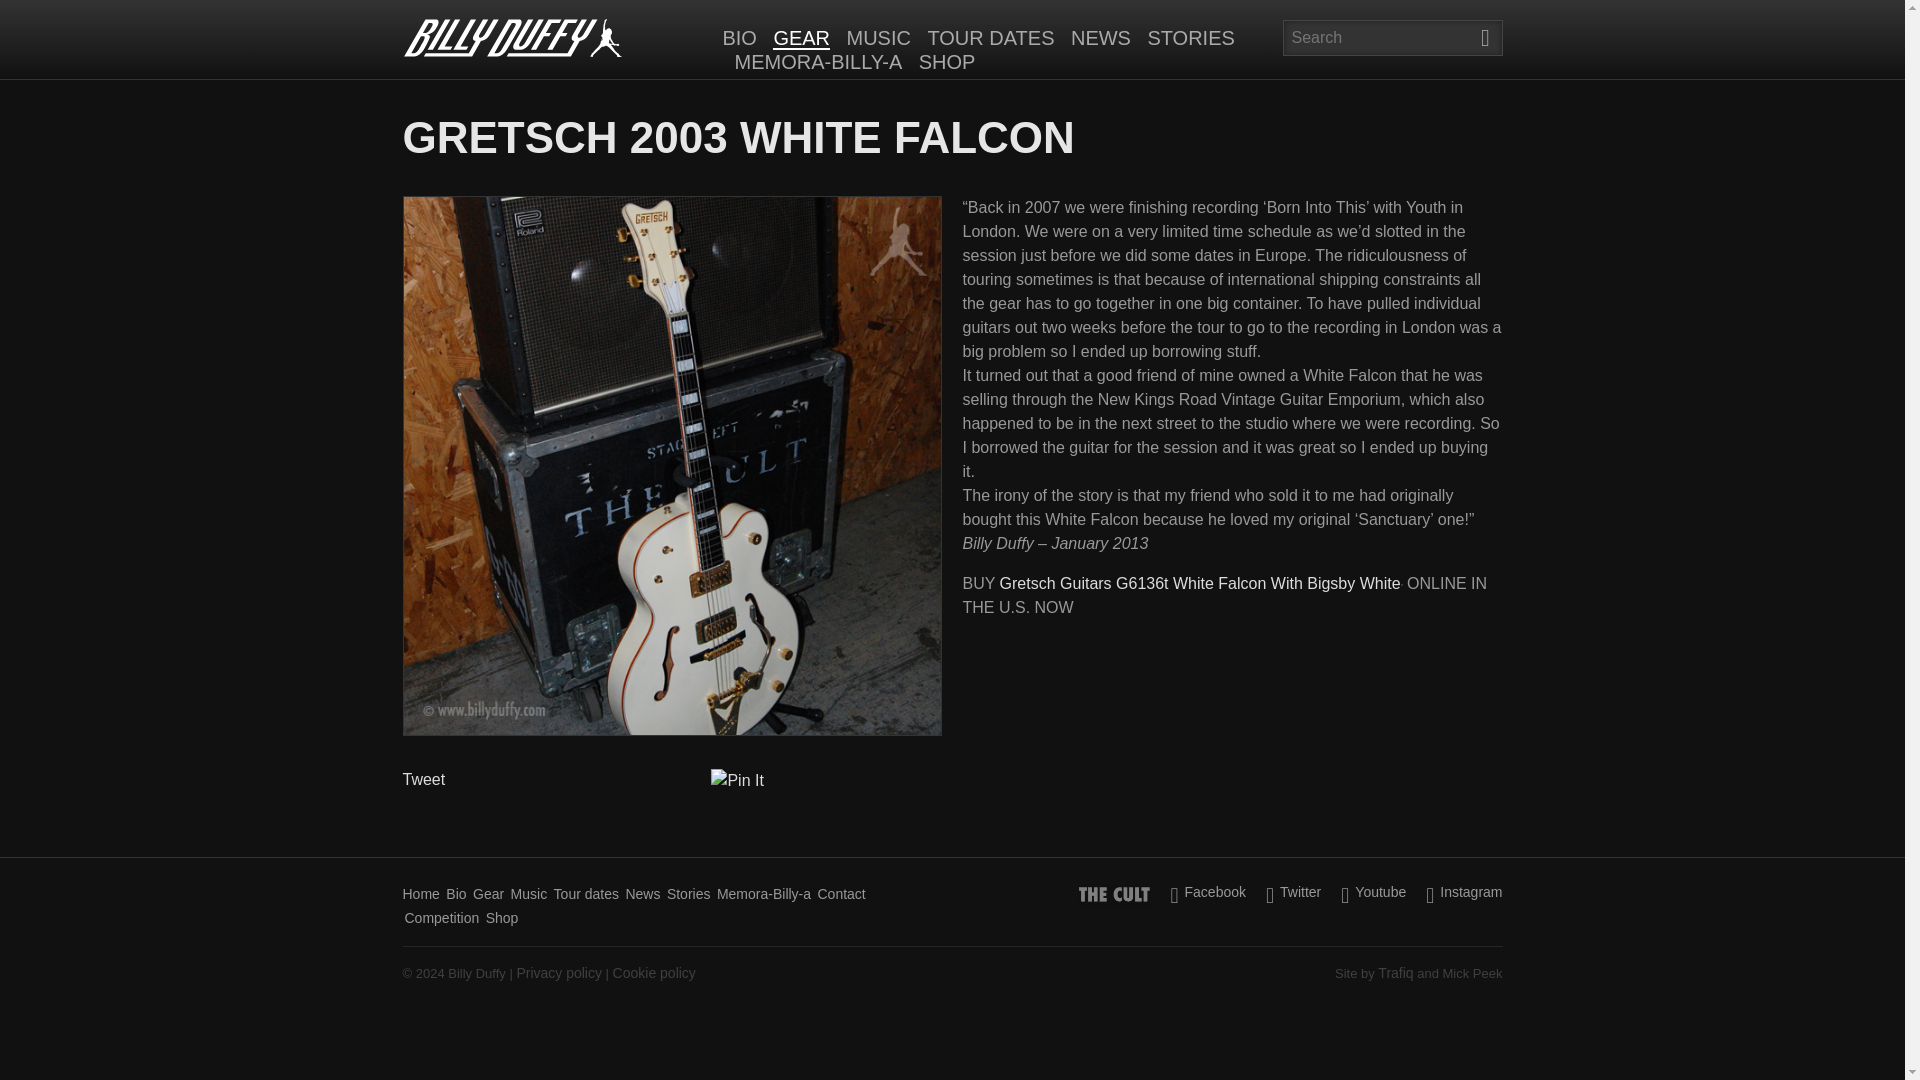 The image size is (1920, 1080). What do you see at coordinates (1100, 38) in the screenshot?
I see `NEWS` at bounding box center [1100, 38].